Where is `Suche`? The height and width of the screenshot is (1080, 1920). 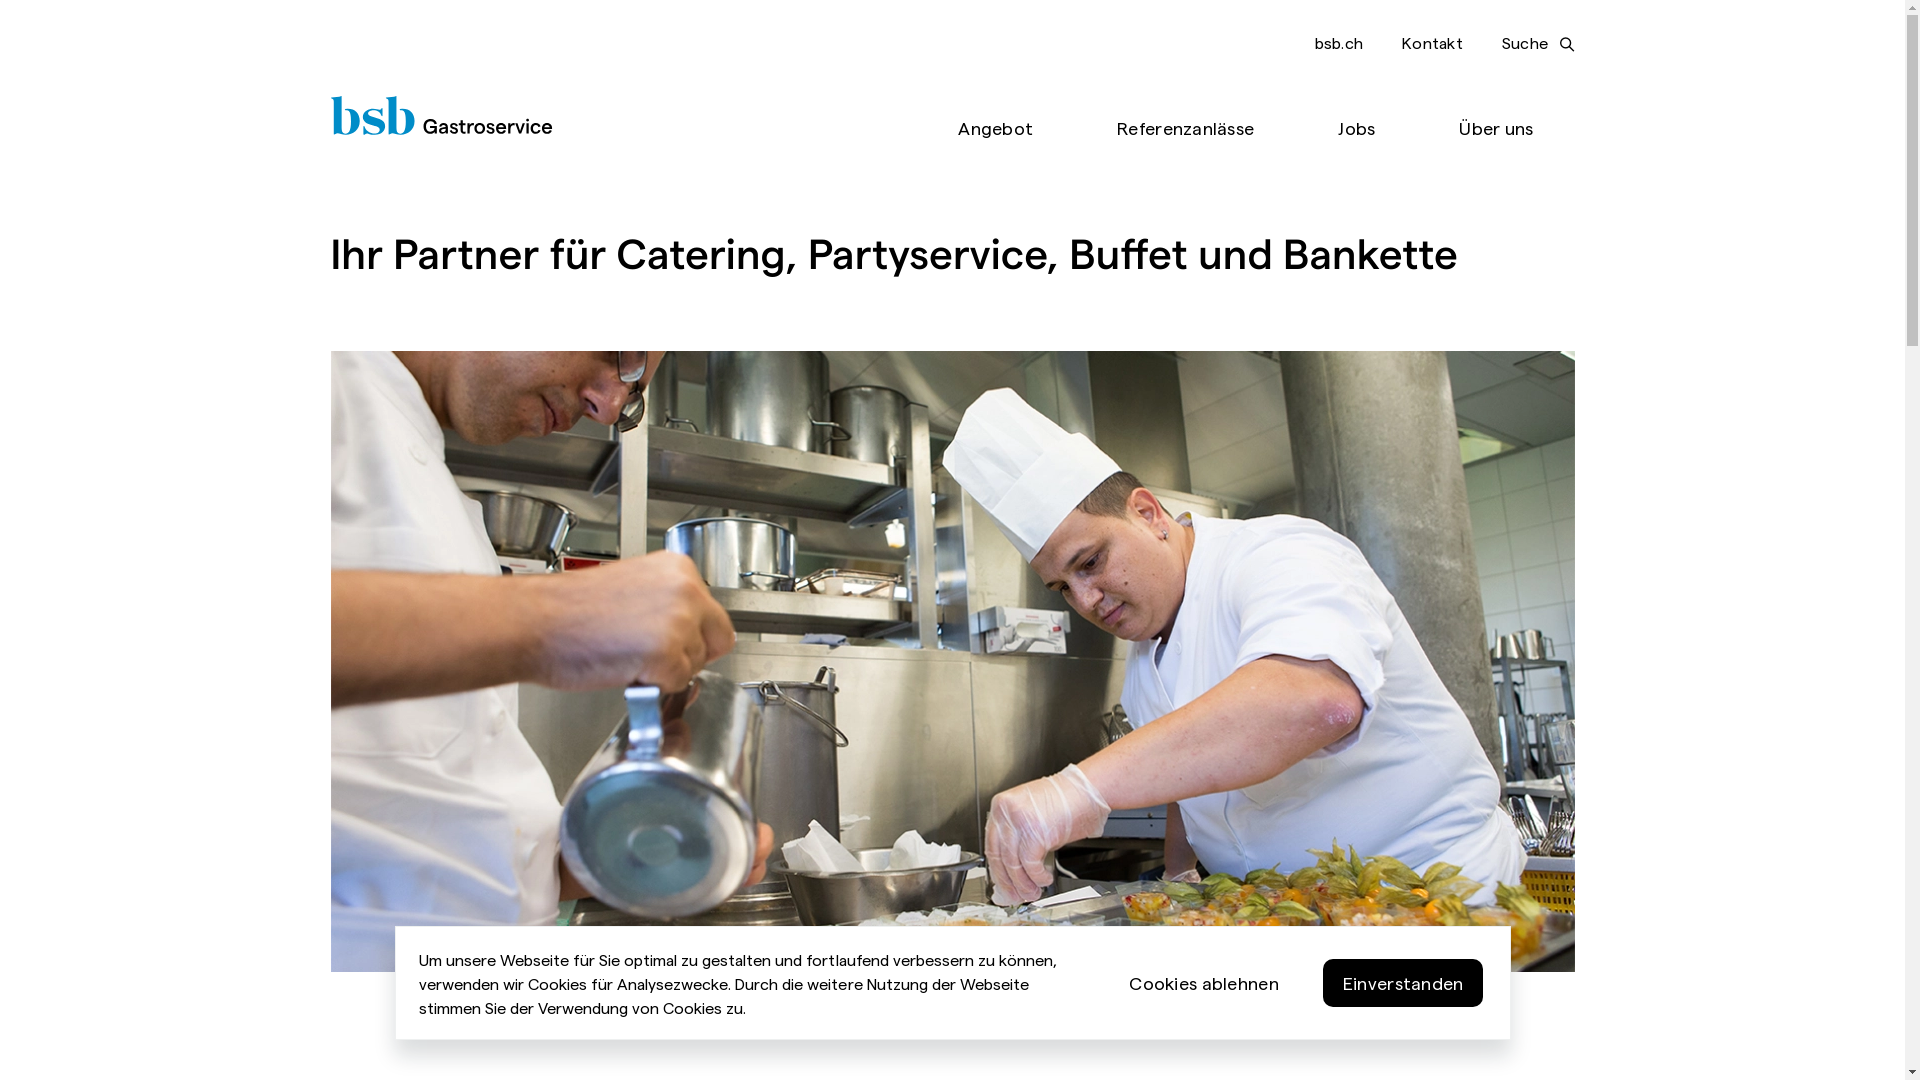
Suche is located at coordinates (1538, 44).